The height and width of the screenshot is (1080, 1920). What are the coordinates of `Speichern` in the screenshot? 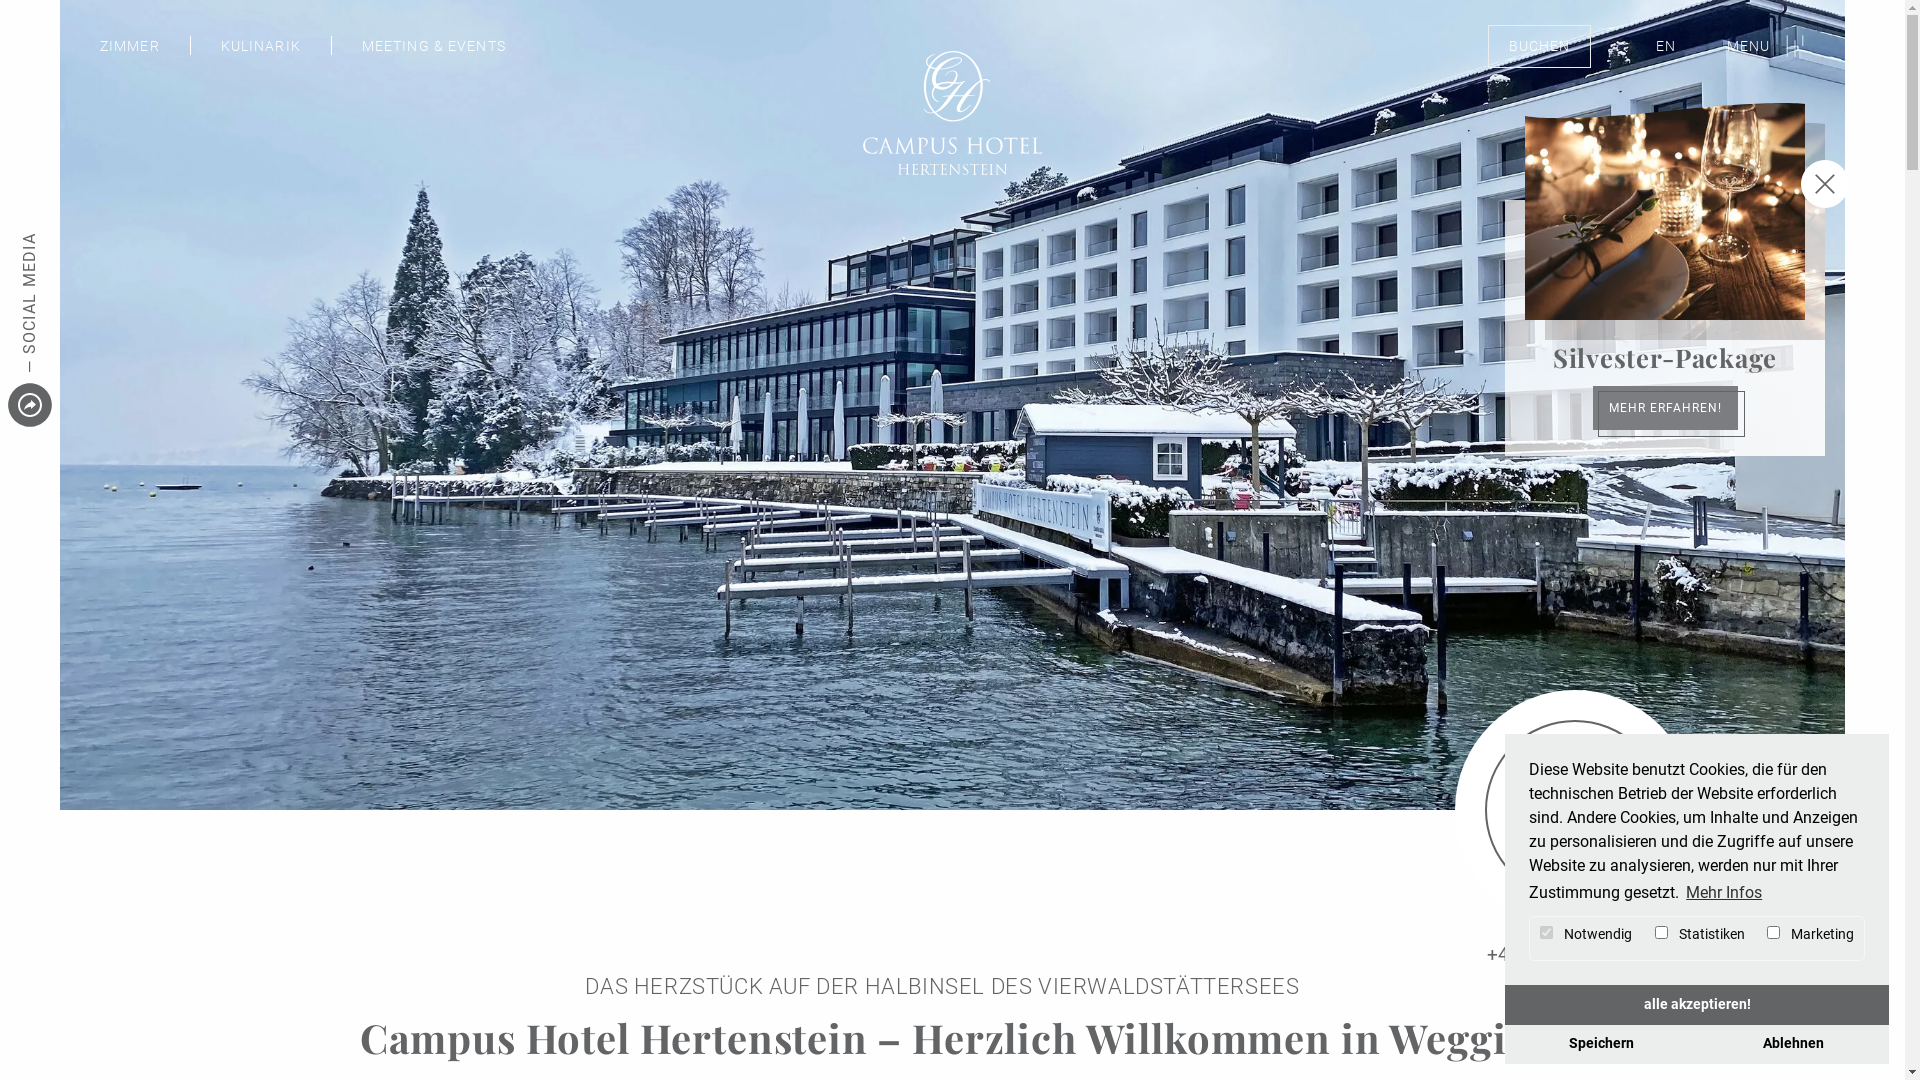 It's located at (1601, 1044).